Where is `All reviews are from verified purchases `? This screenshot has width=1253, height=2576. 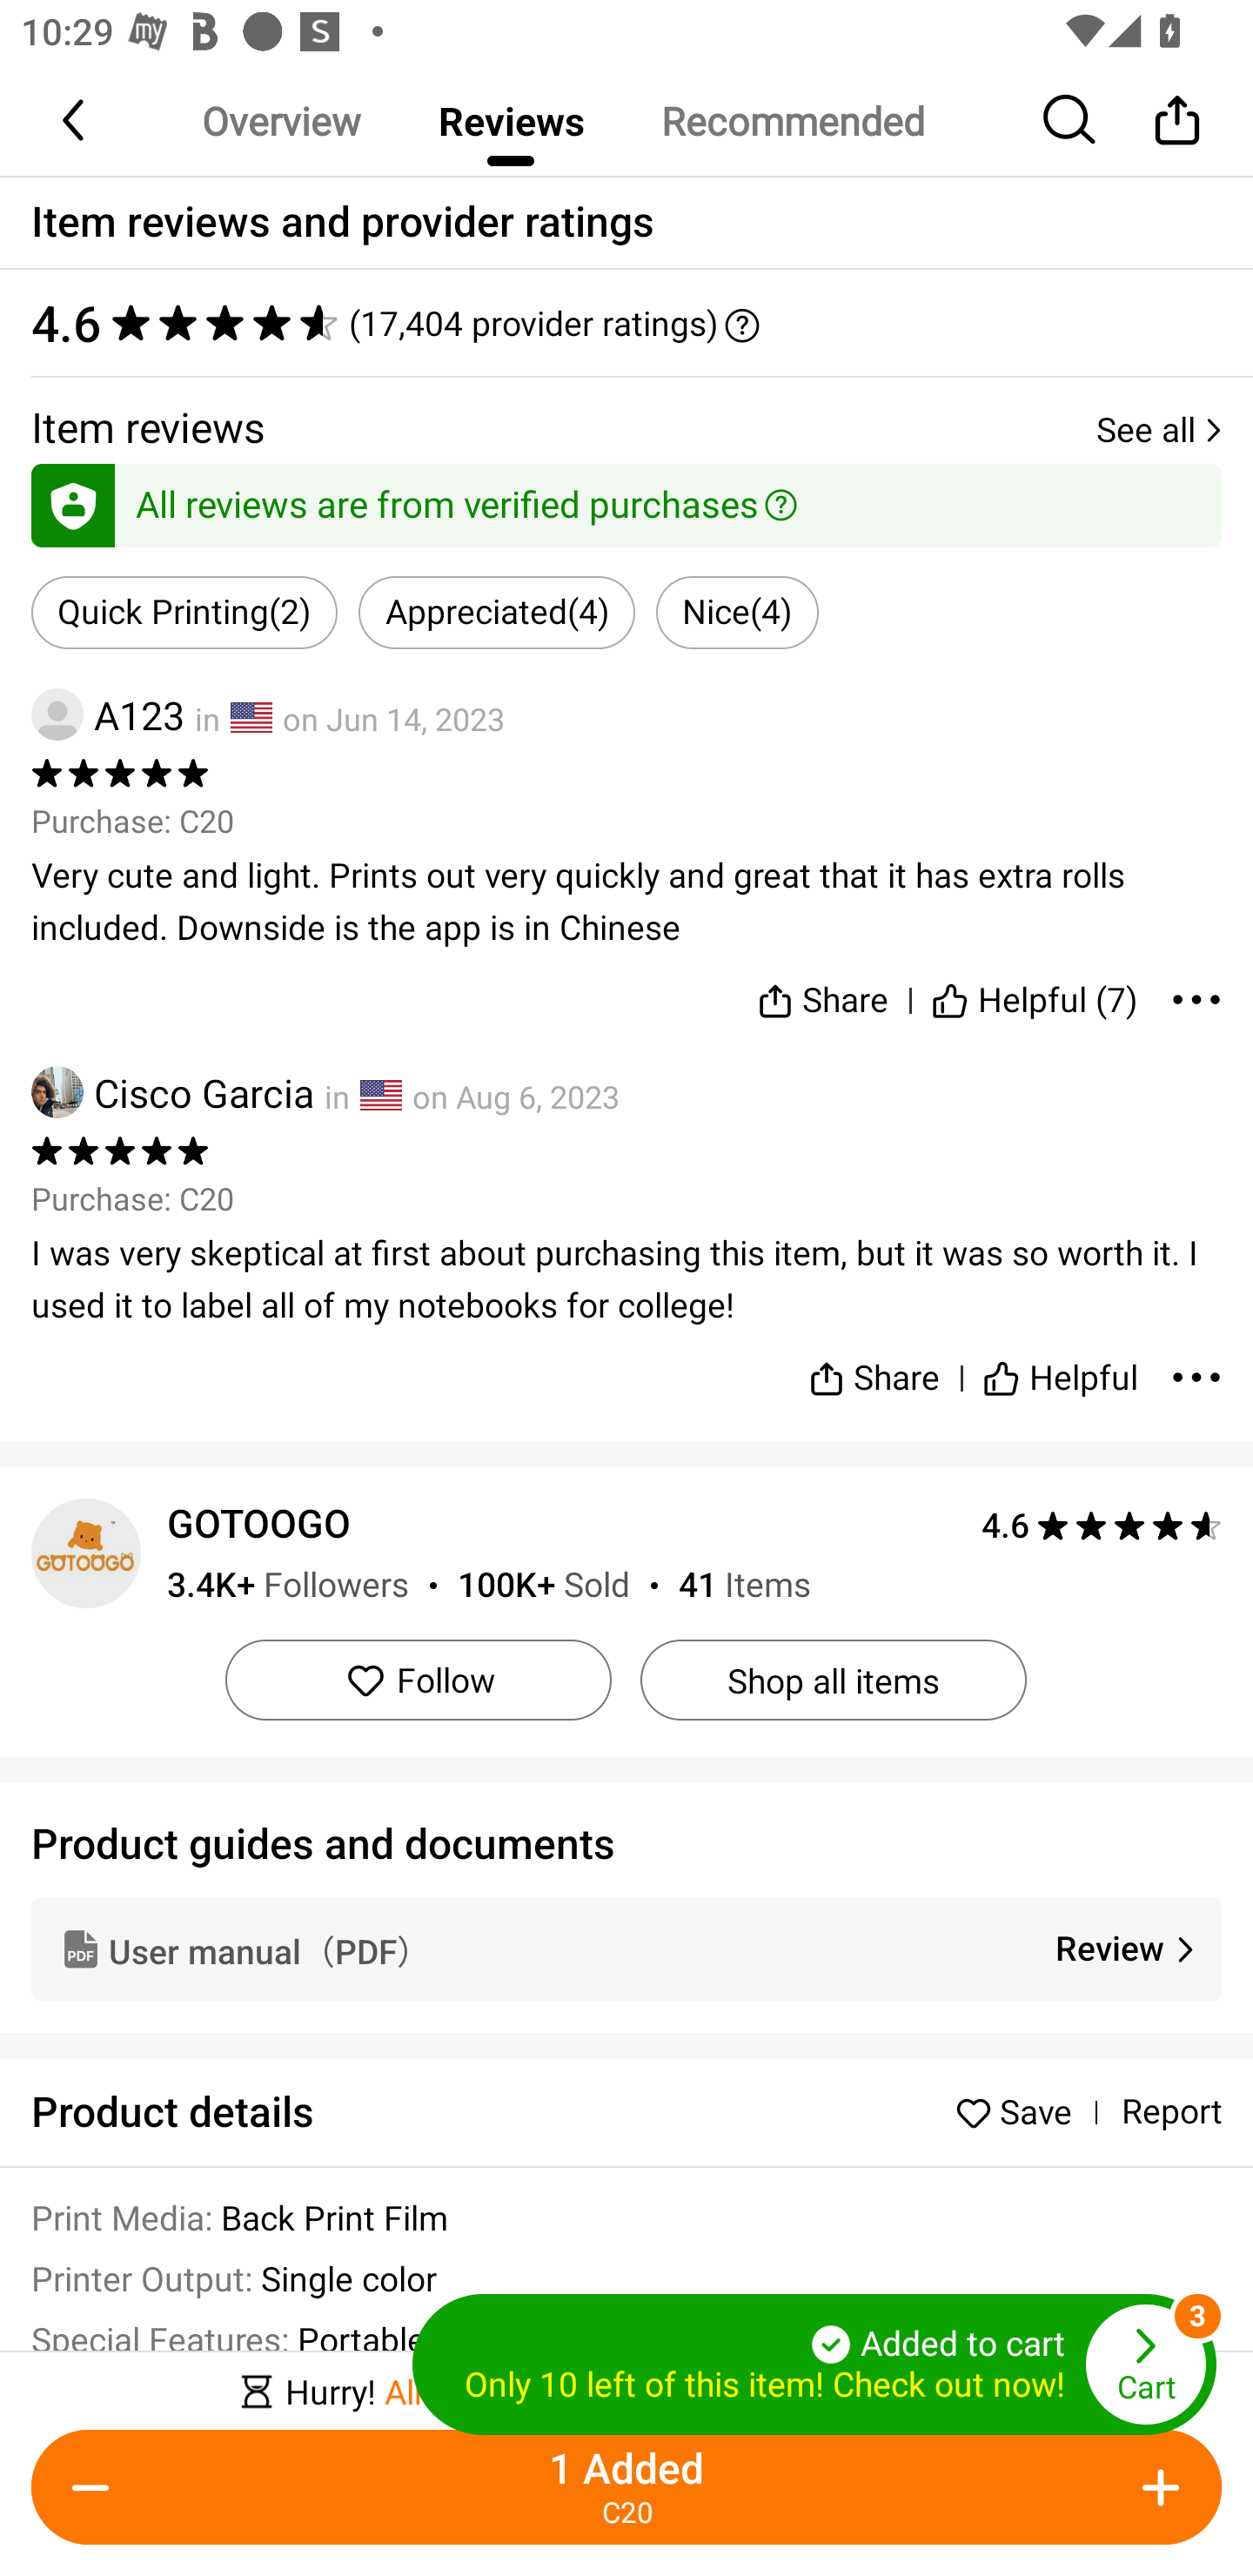 All reviews are from verified purchases  is located at coordinates (626, 500).